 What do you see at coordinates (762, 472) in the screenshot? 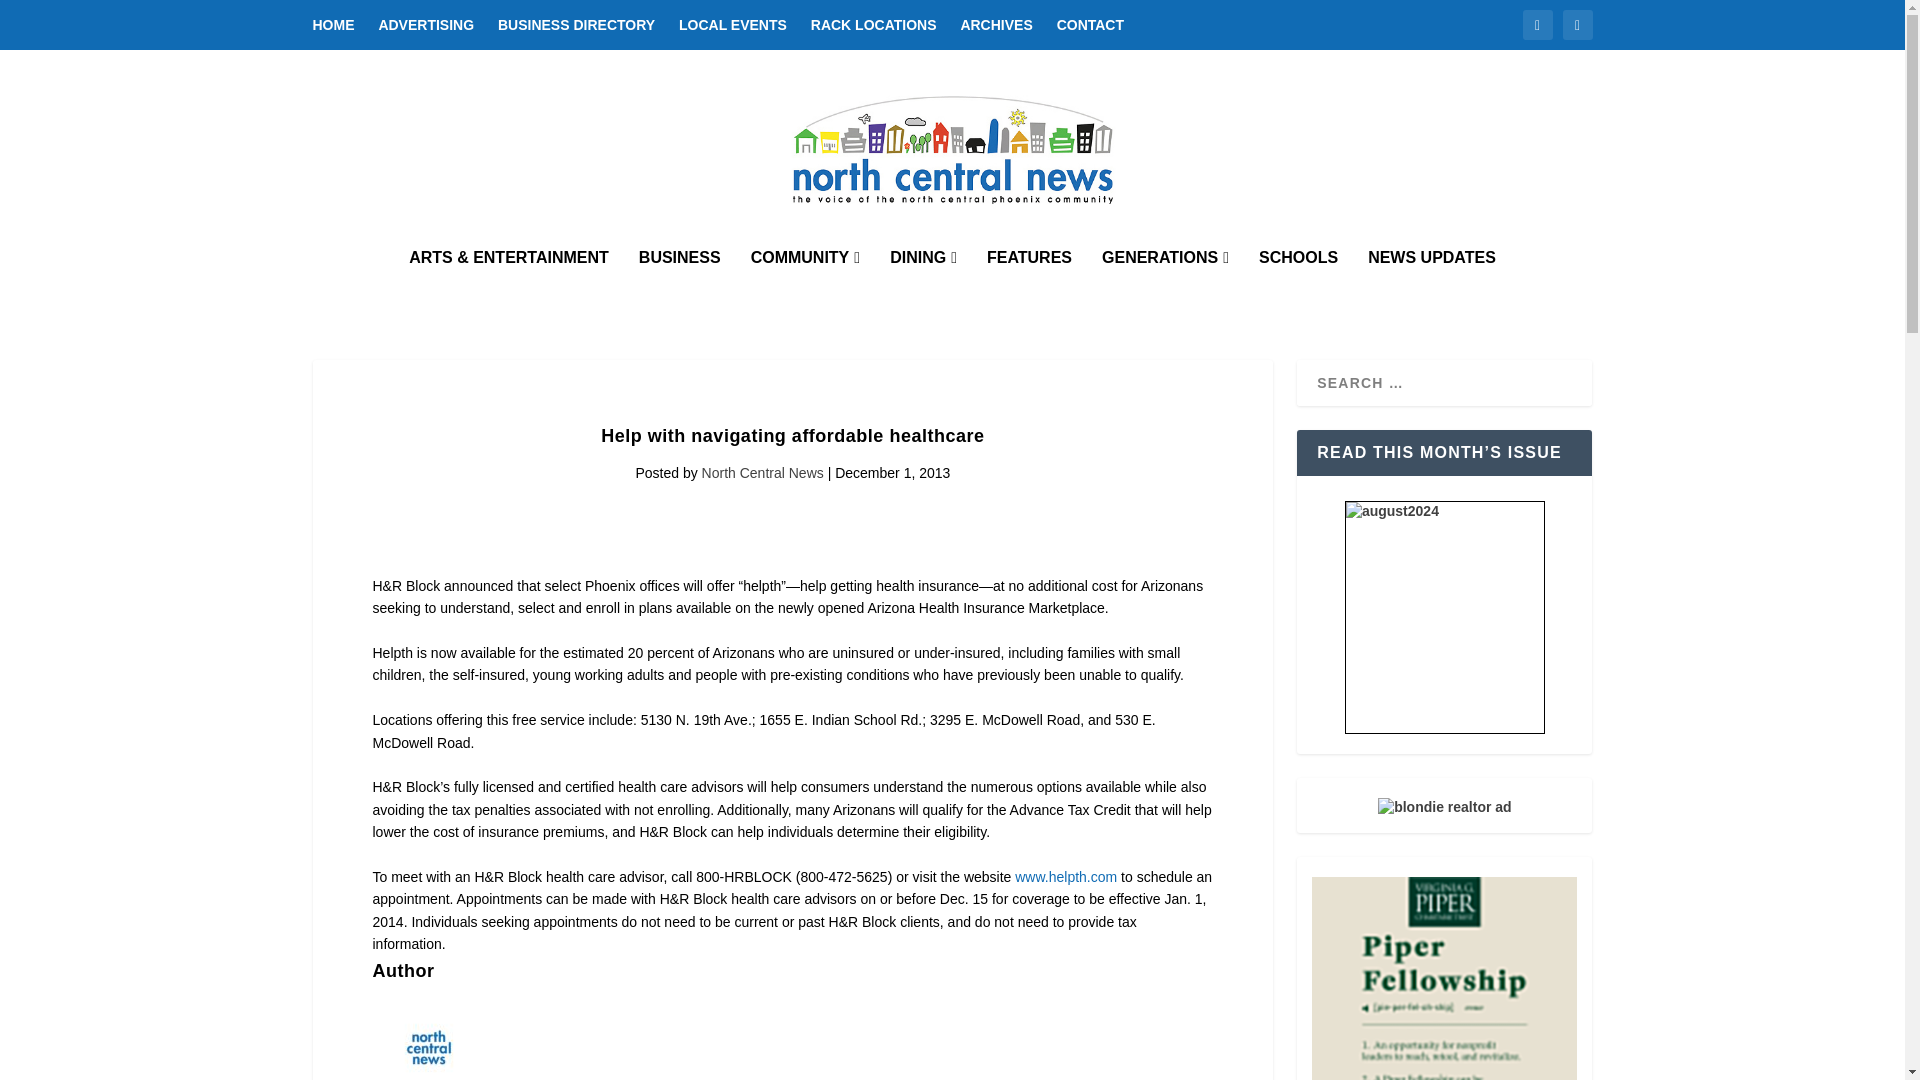
I see `North Central News` at bounding box center [762, 472].